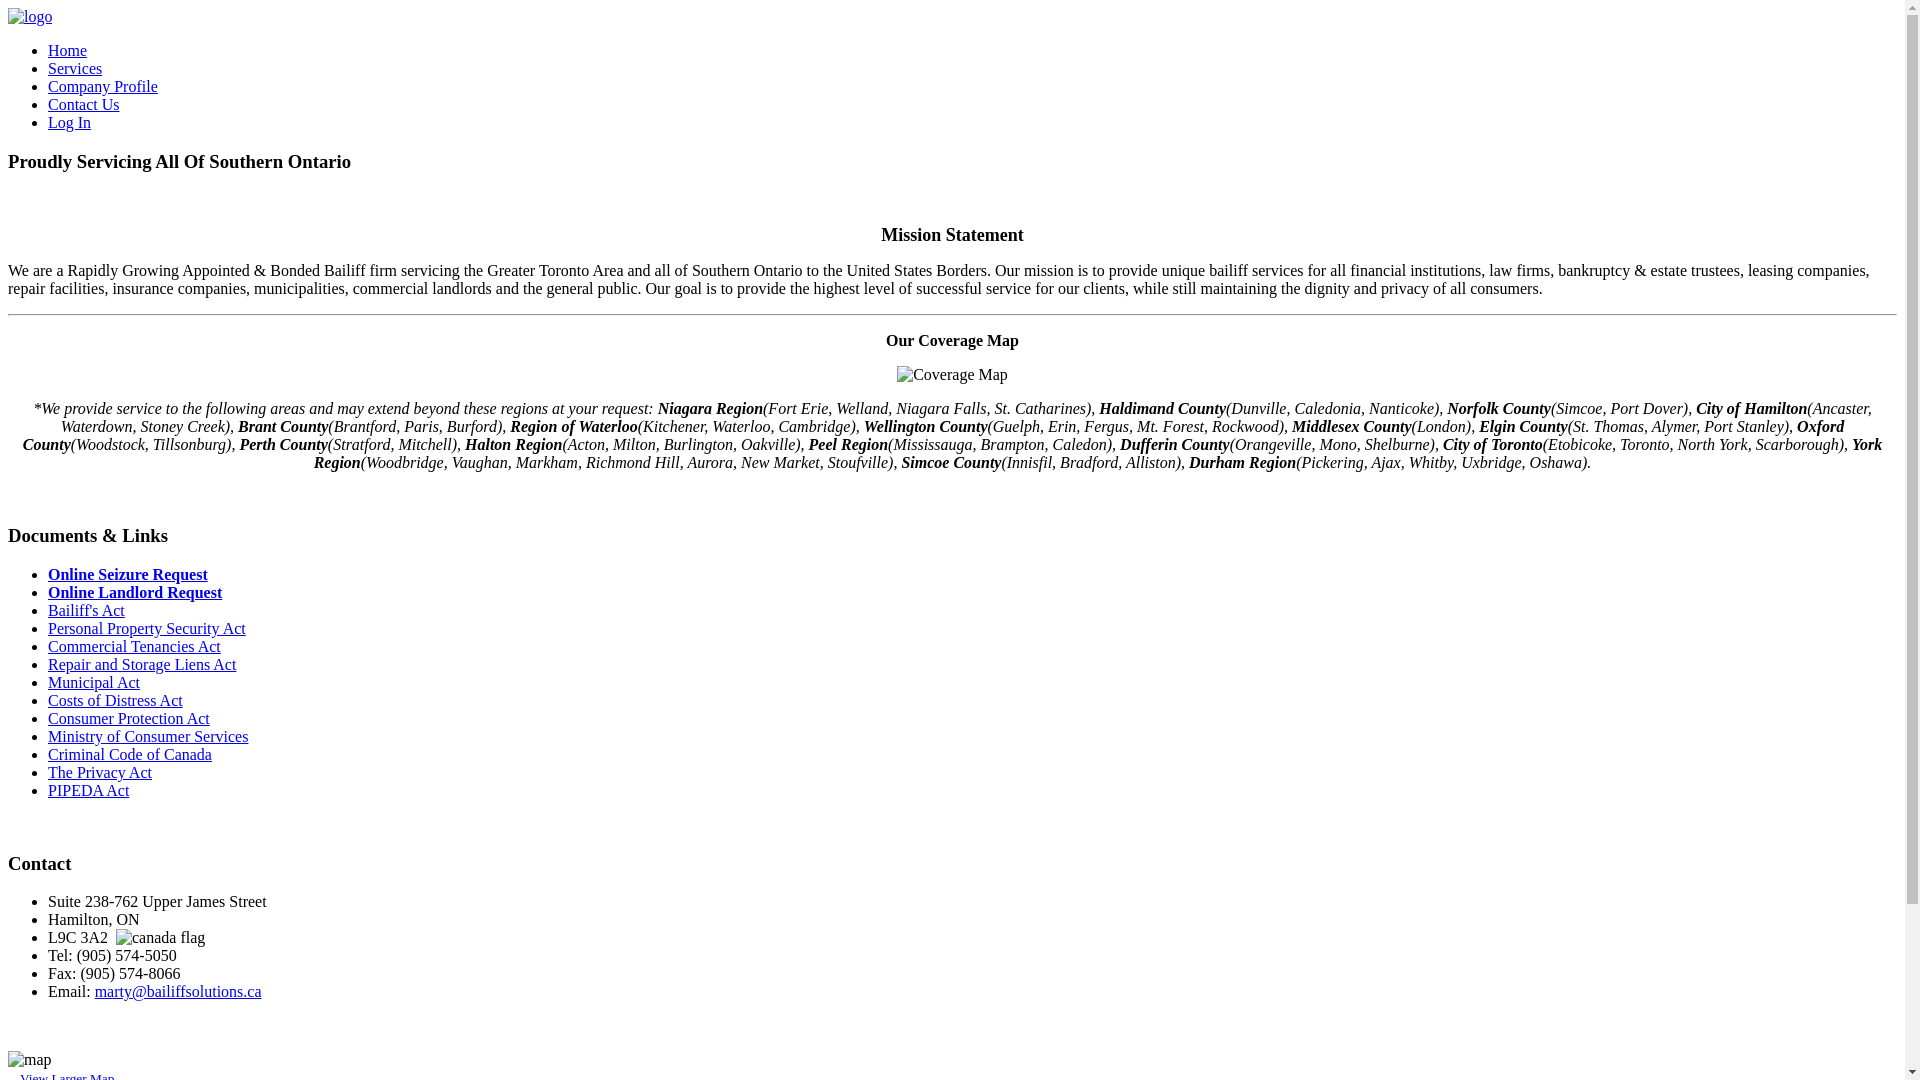 The image size is (1920, 1080). I want to click on Company Profile, so click(103, 86).